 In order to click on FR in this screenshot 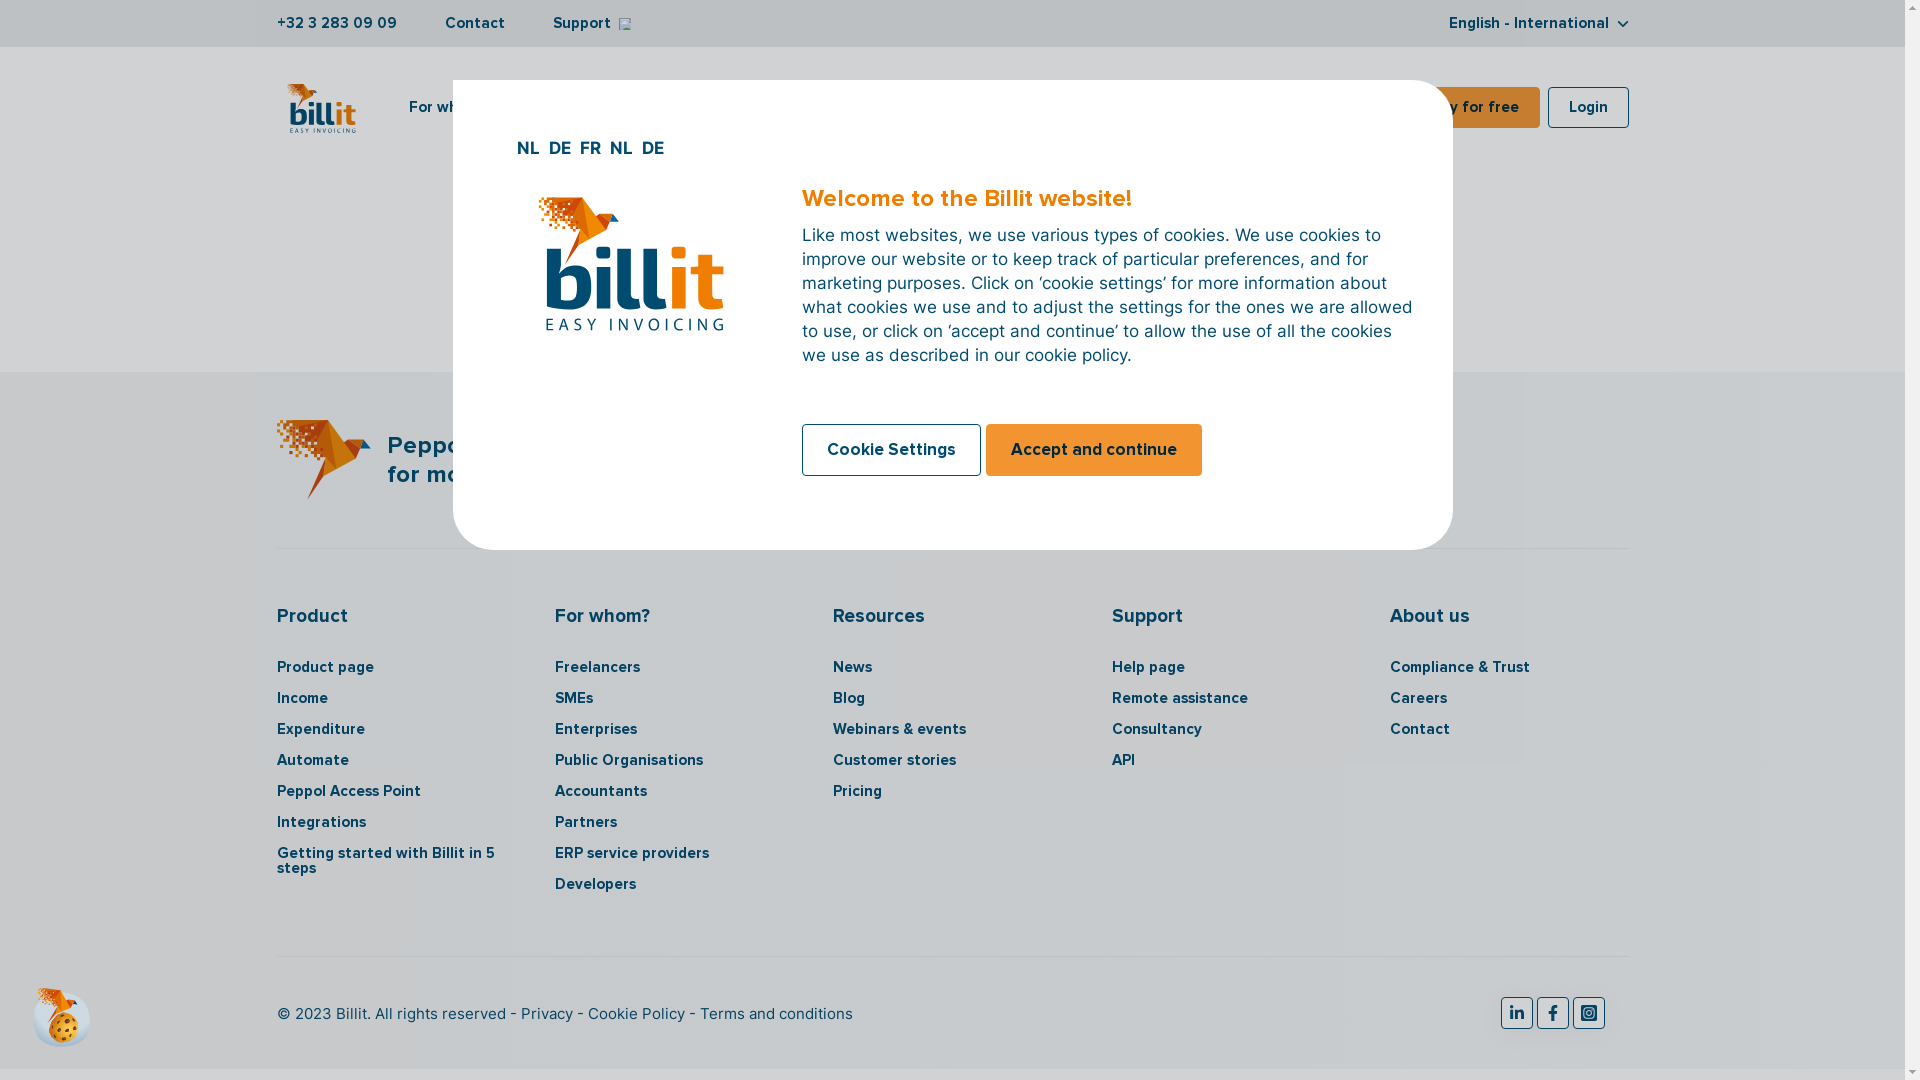, I will do `click(592, 148)`.